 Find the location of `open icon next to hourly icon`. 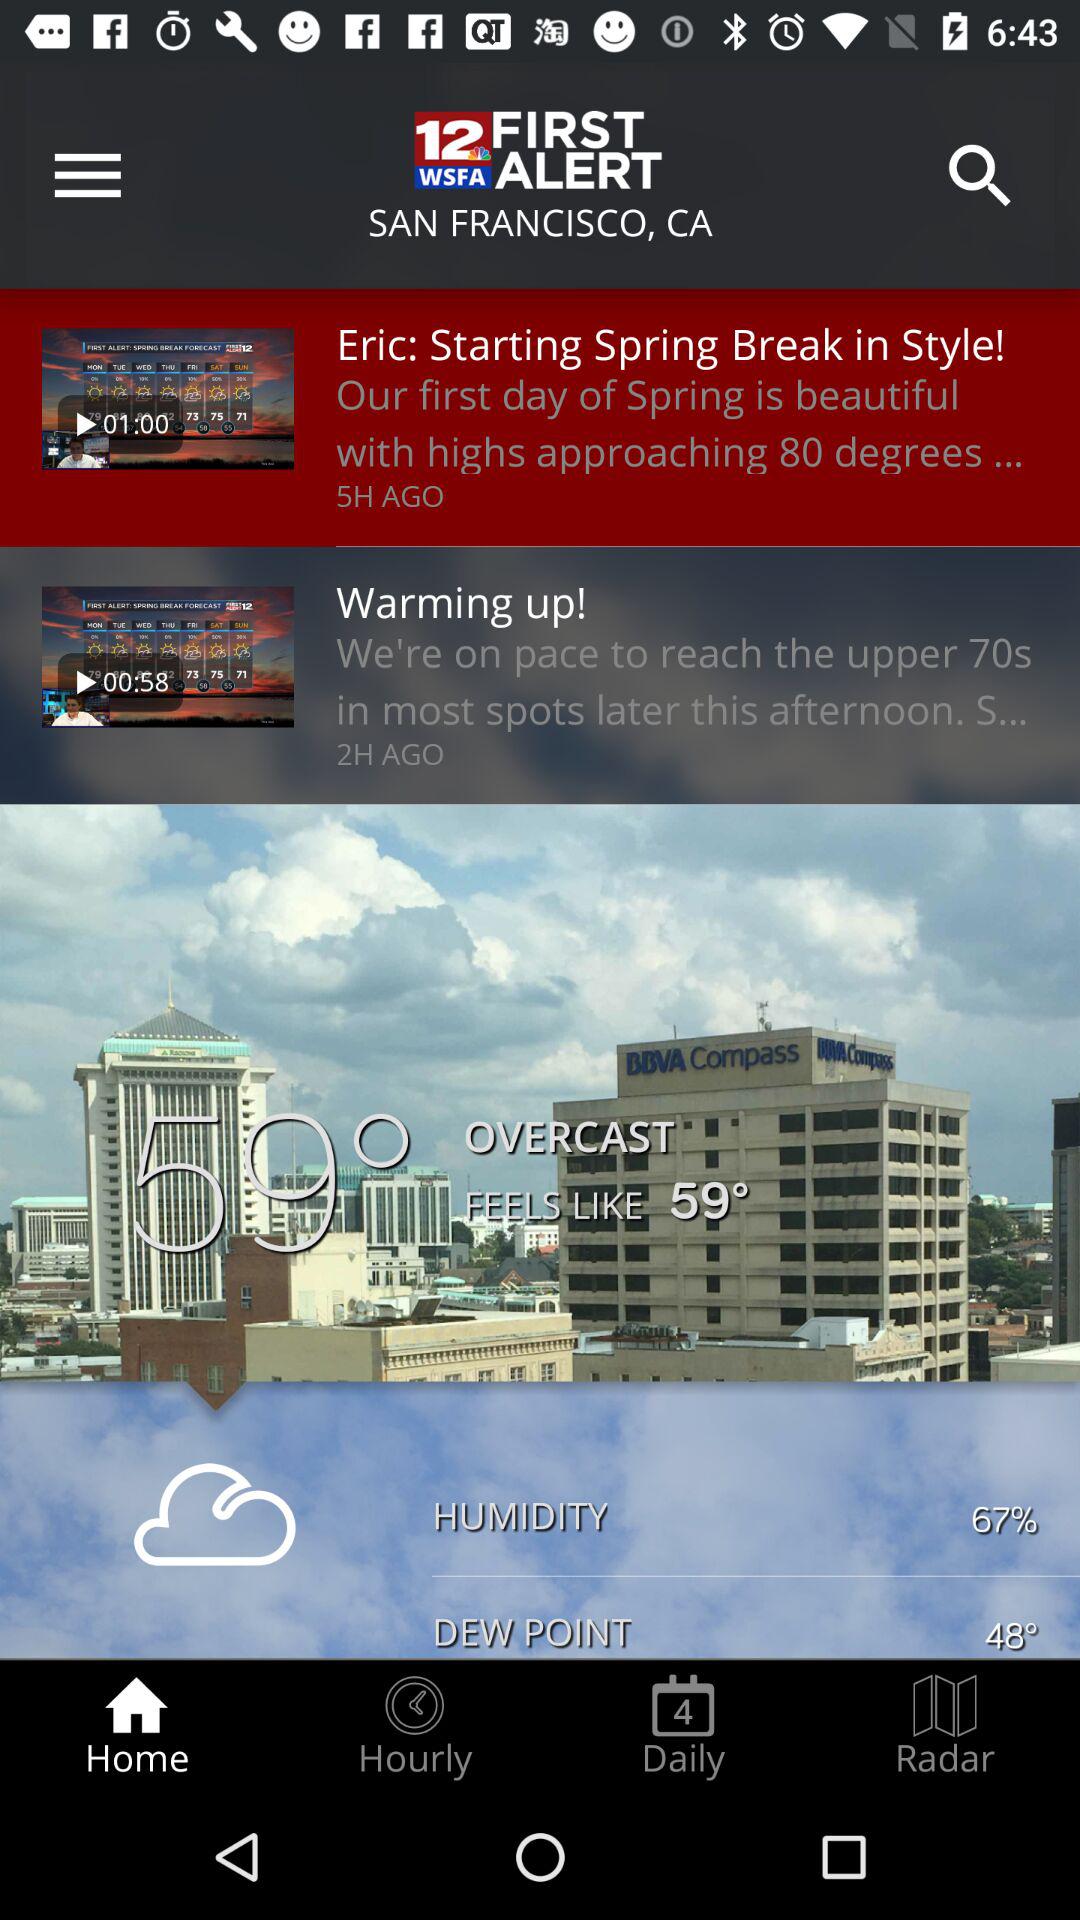

open icon next to hourly icon is located at coordinates (136, 1726).